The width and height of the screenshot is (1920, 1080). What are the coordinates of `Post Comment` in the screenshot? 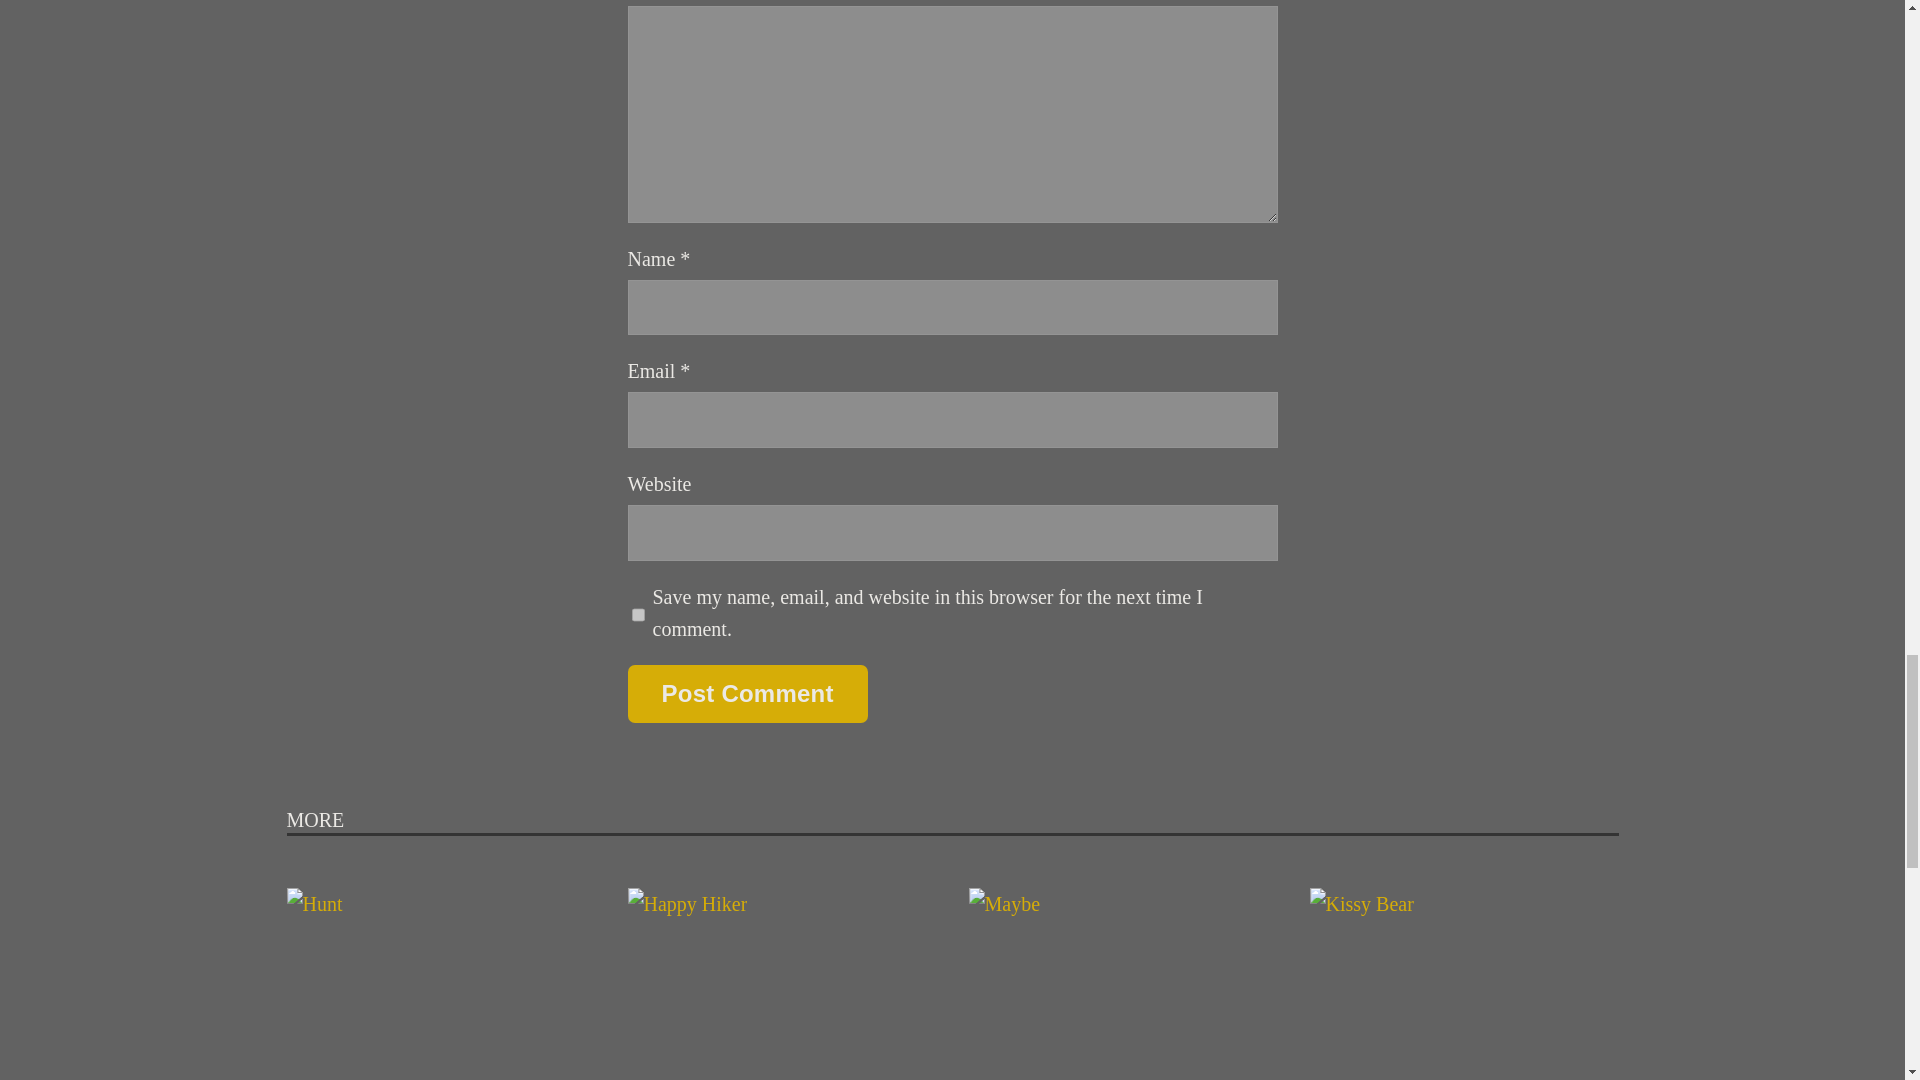 It's located at (747, 694).